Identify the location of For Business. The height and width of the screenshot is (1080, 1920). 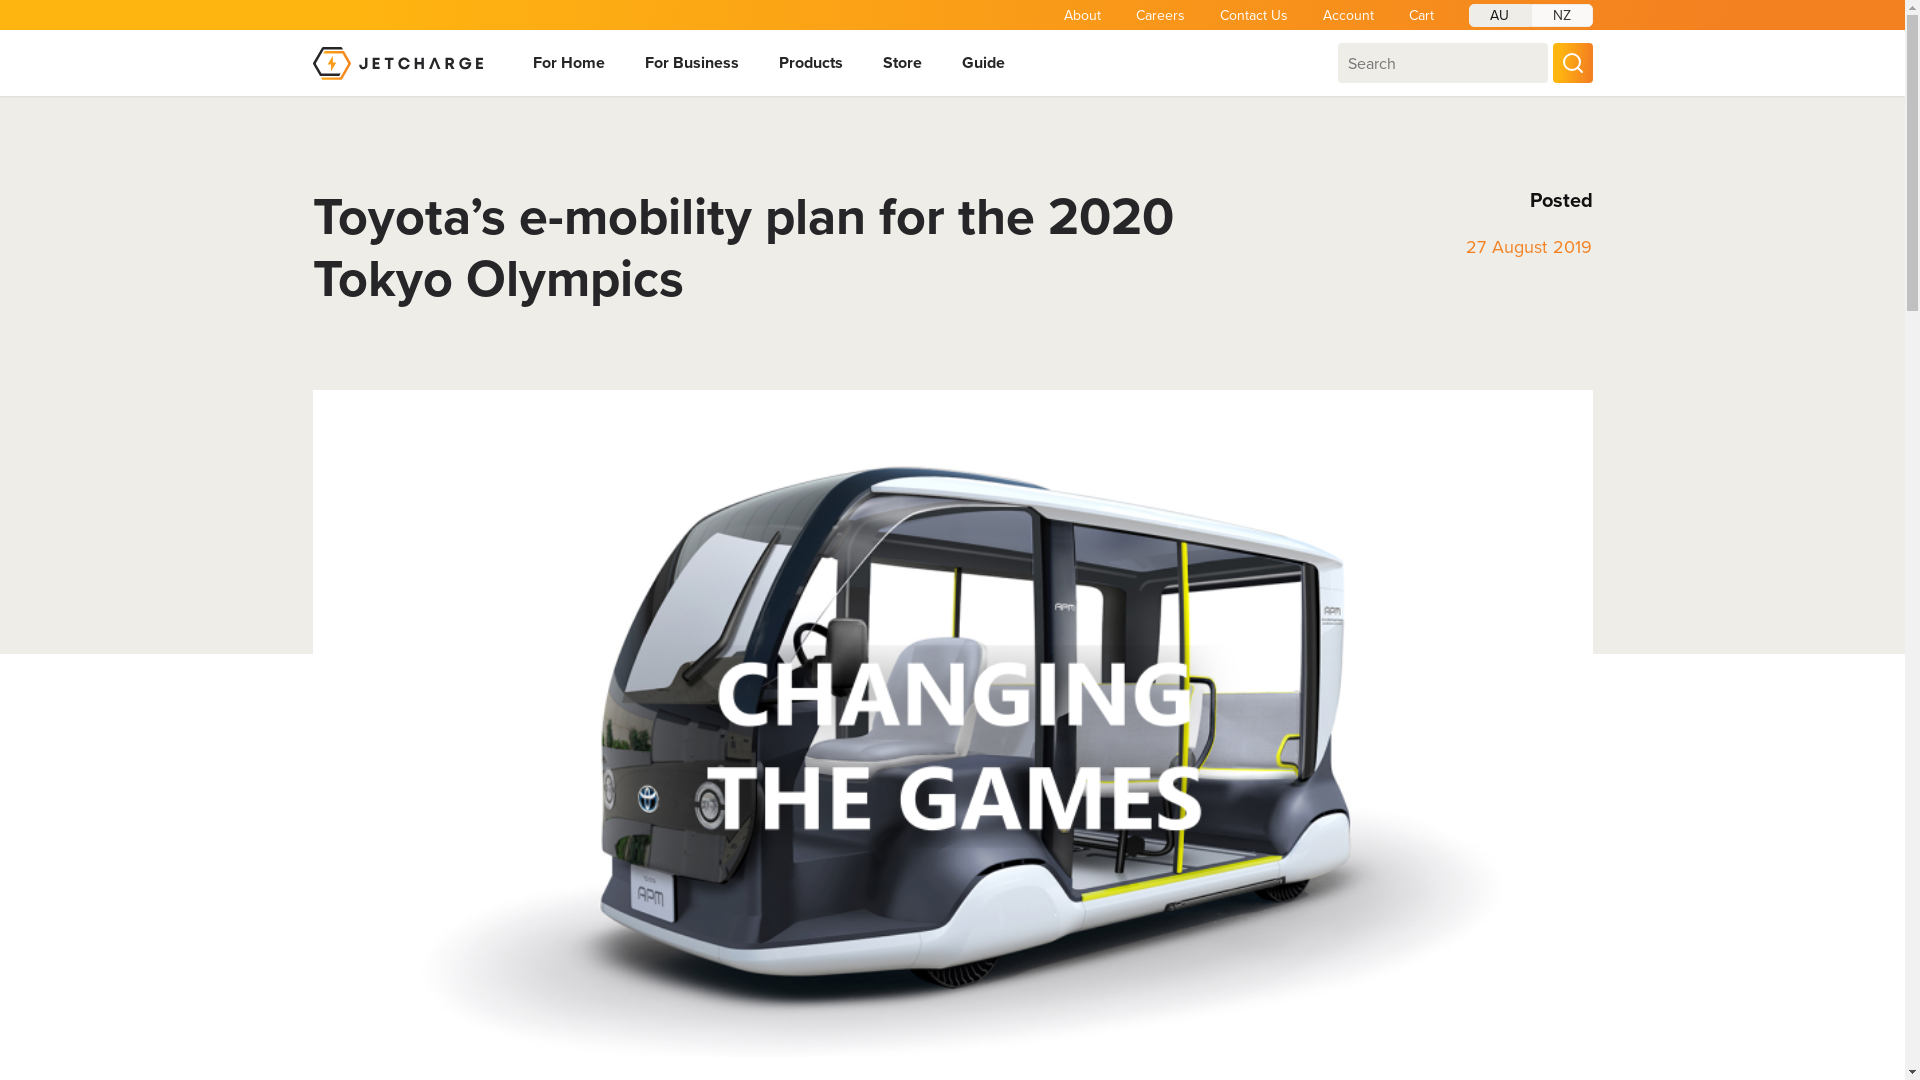
(691, 63).